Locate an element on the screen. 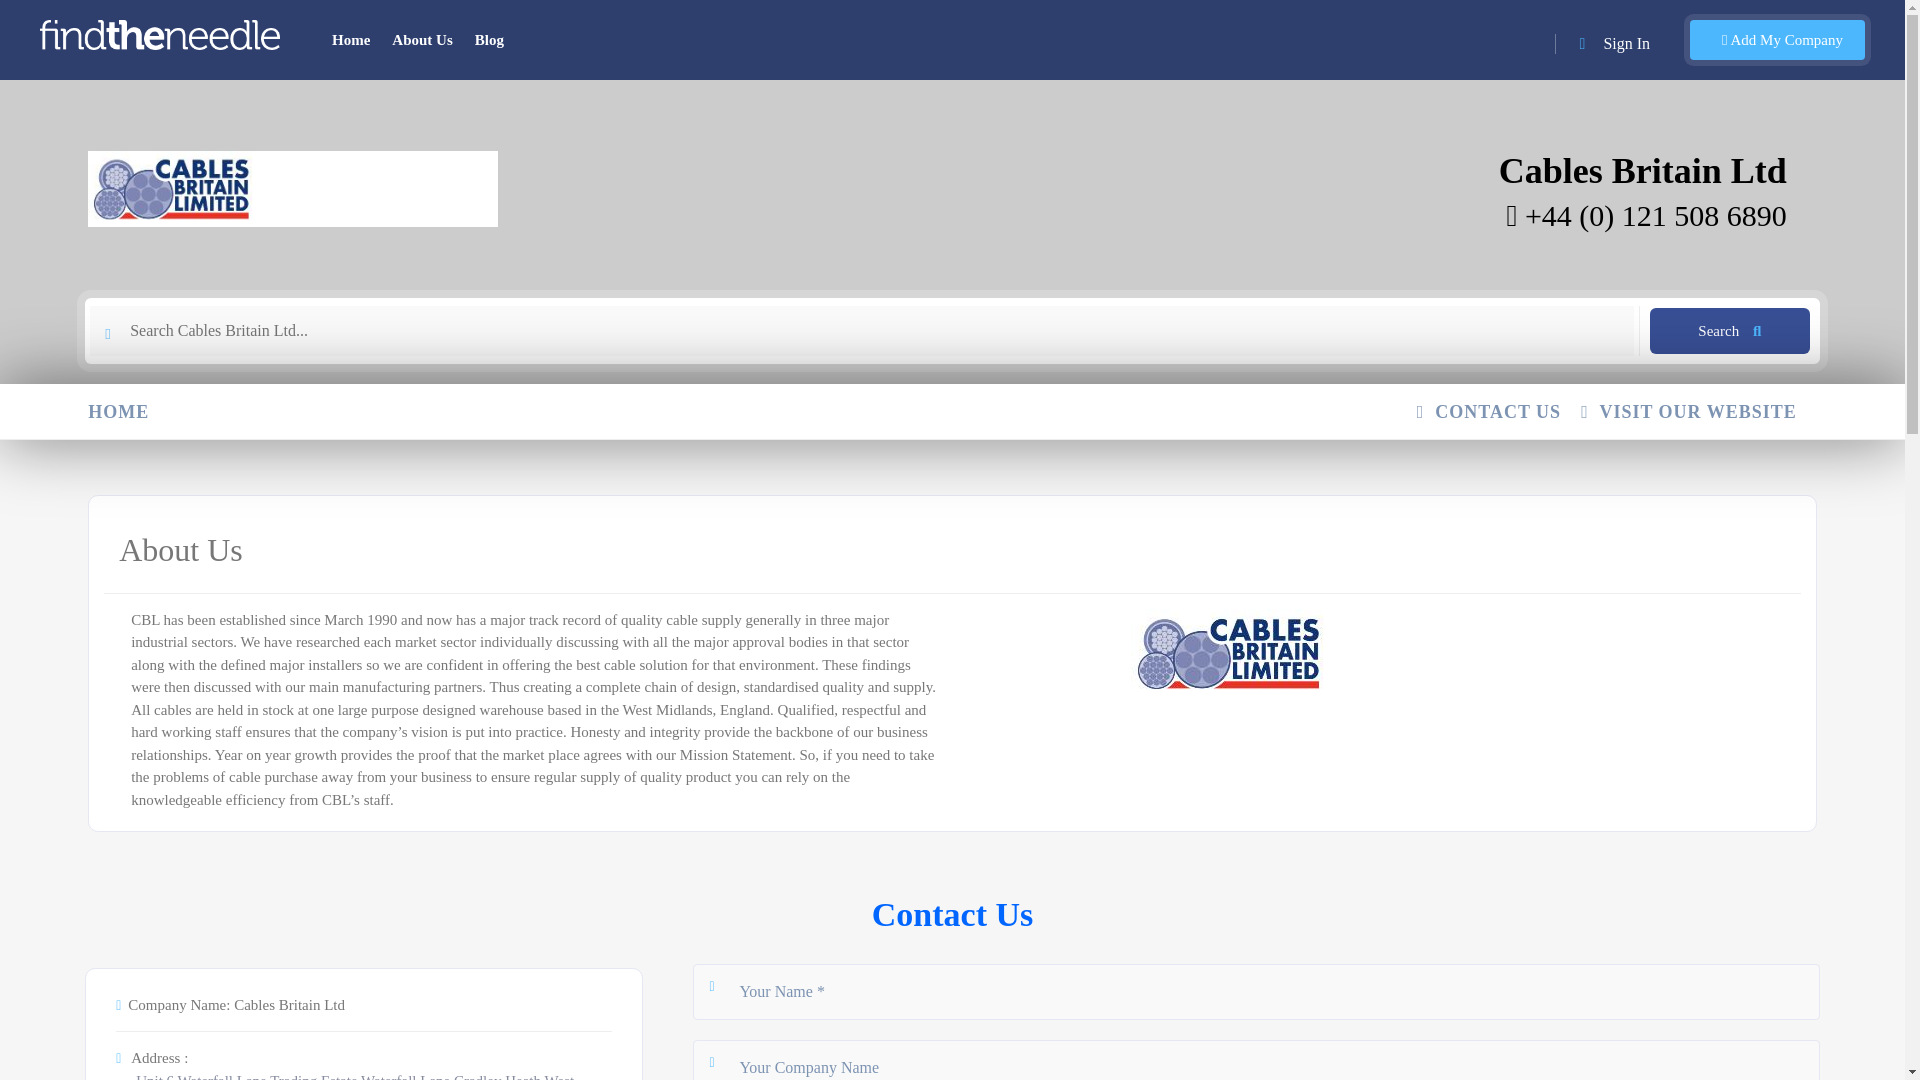 The width and height of the screenshot is (1920, 1080). Add My Company is located at coordinates (1776, 40).